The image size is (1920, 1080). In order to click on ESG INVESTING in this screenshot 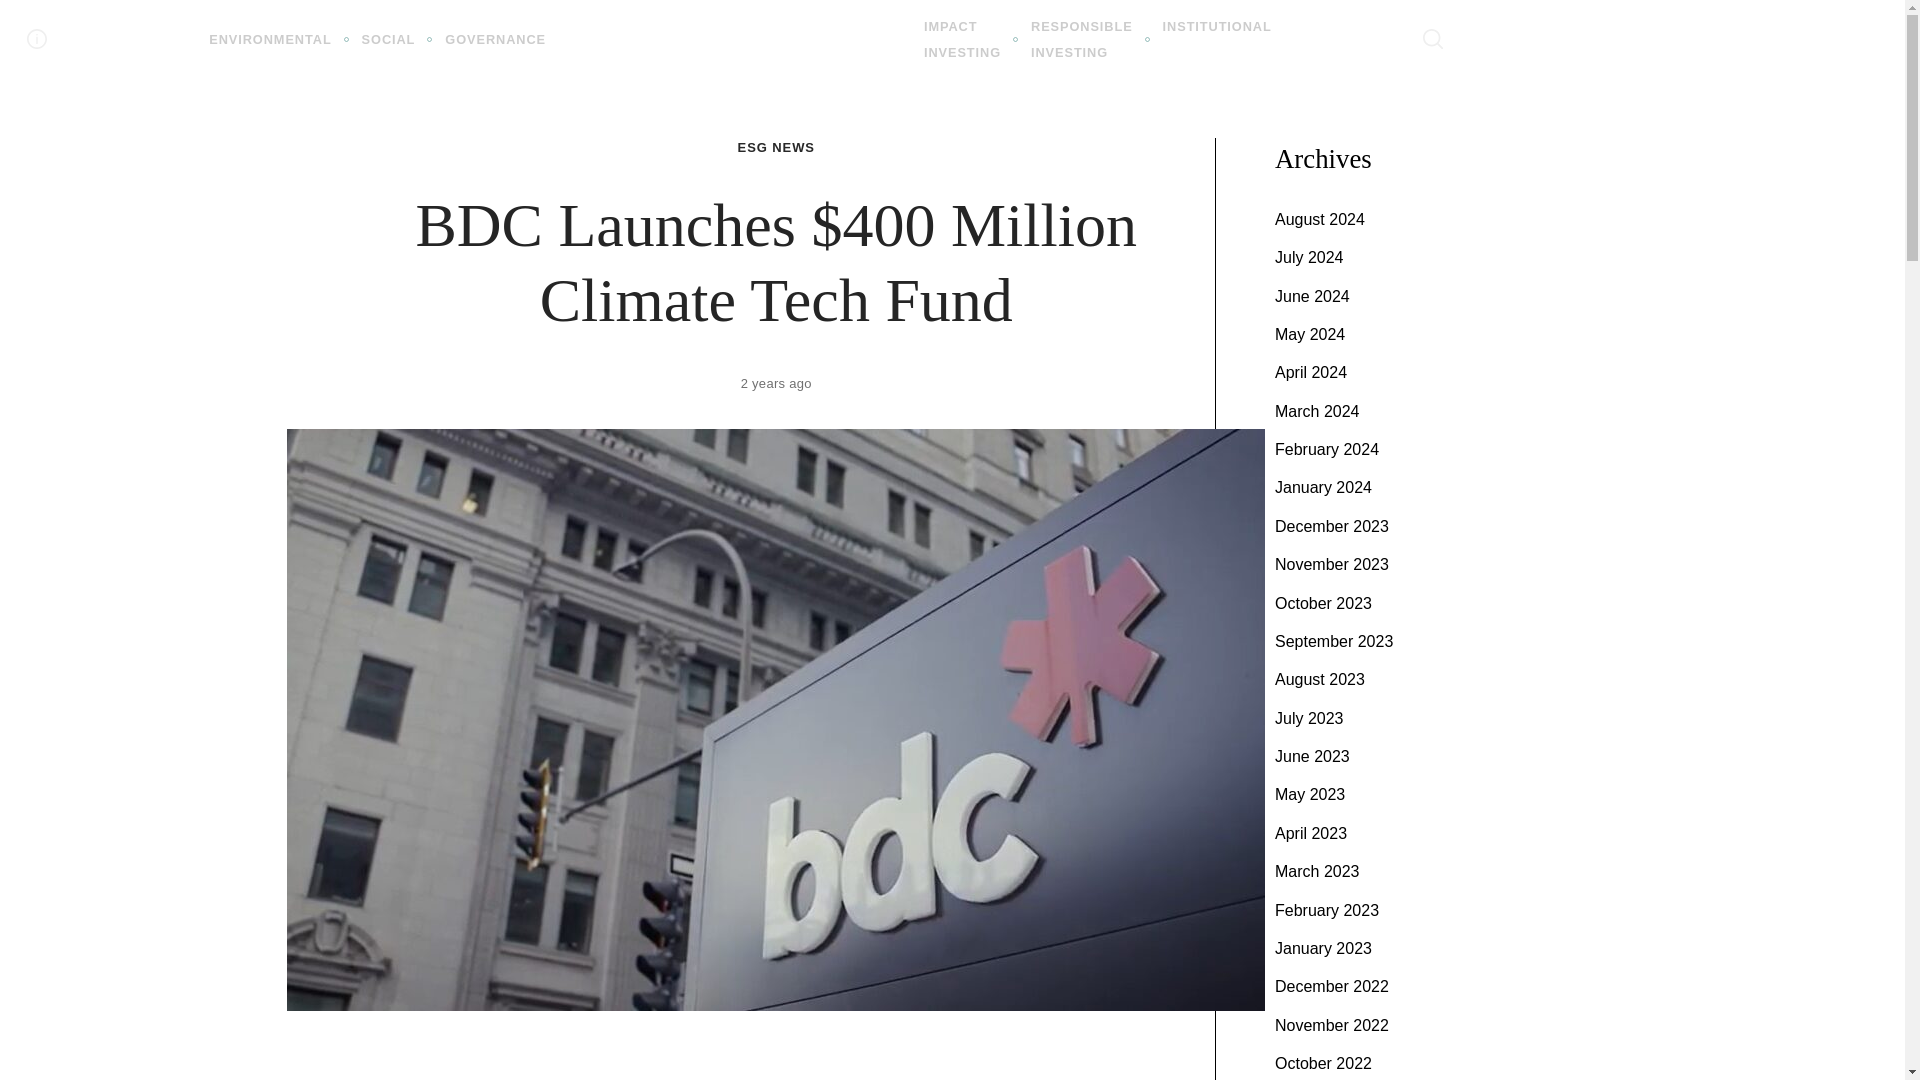, I will do `click(735, 38)`.